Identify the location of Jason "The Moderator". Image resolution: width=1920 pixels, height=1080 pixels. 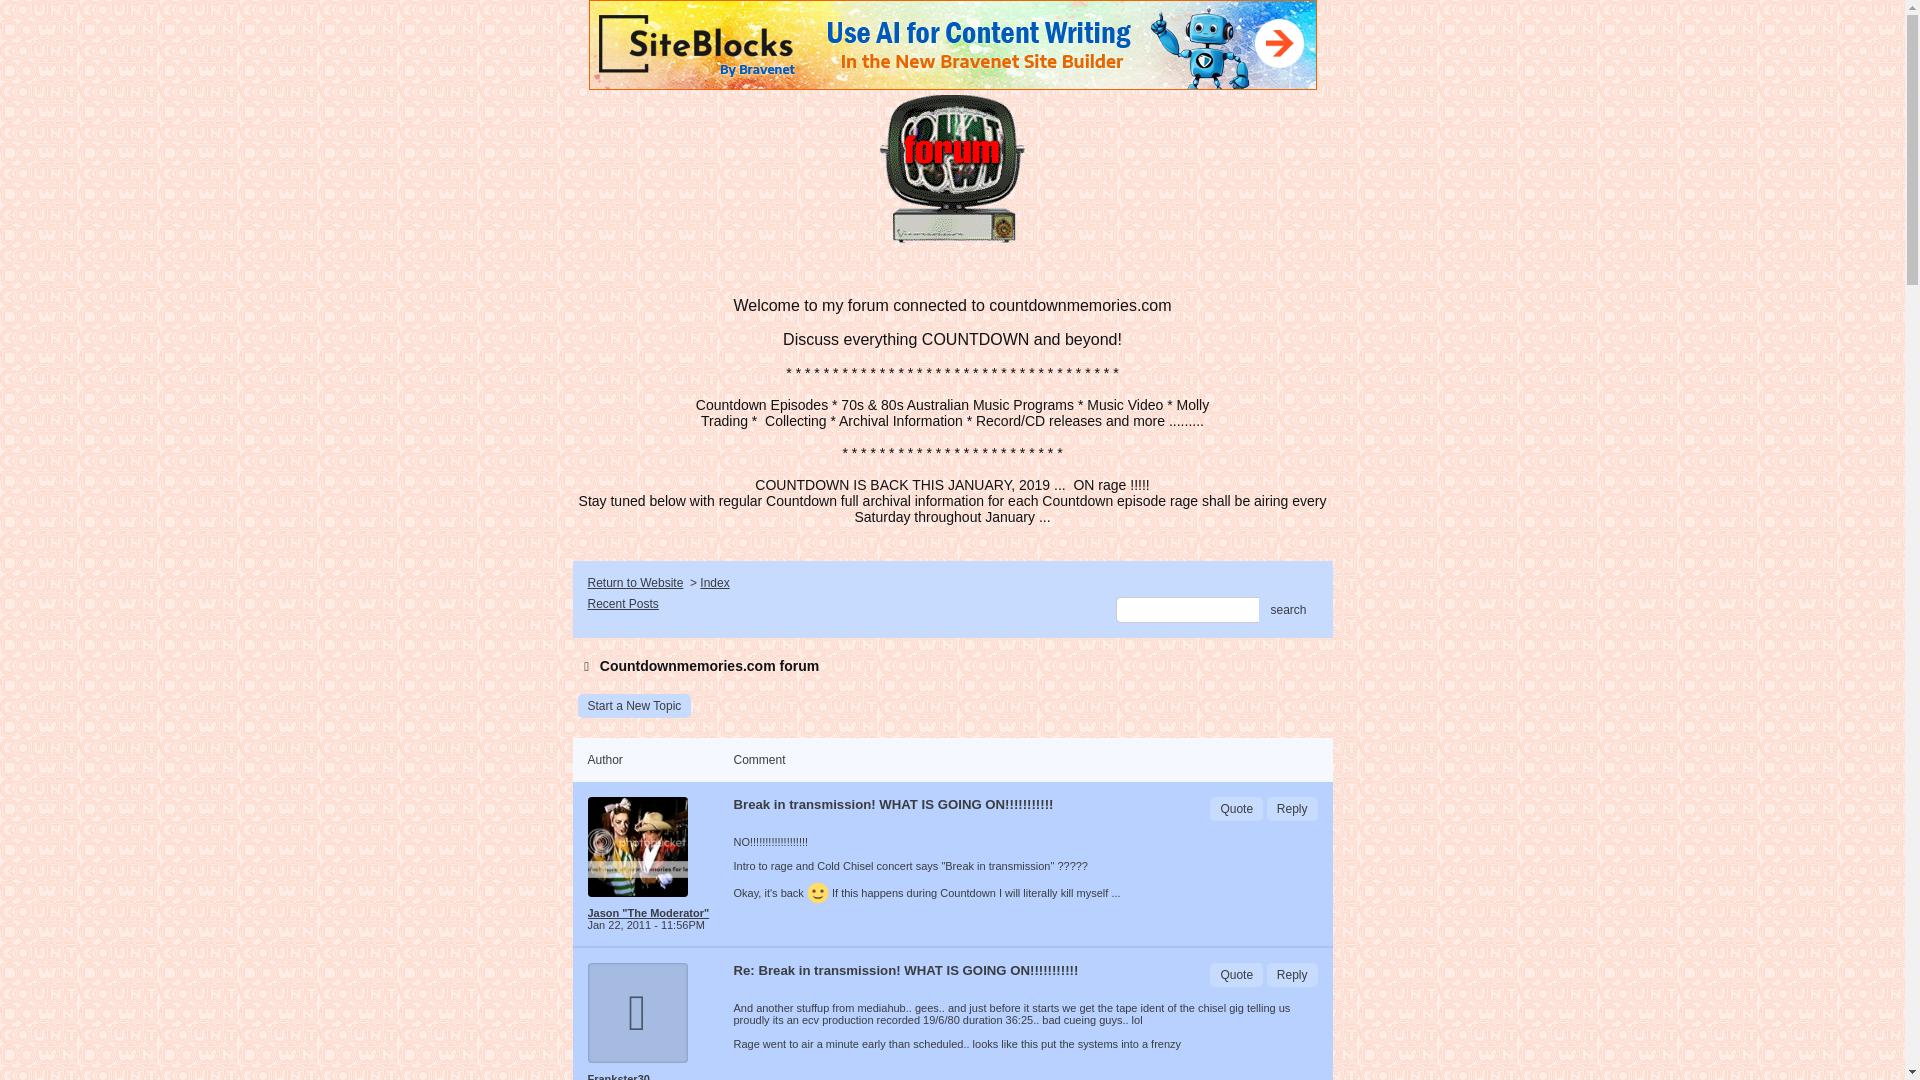
(652, 913).